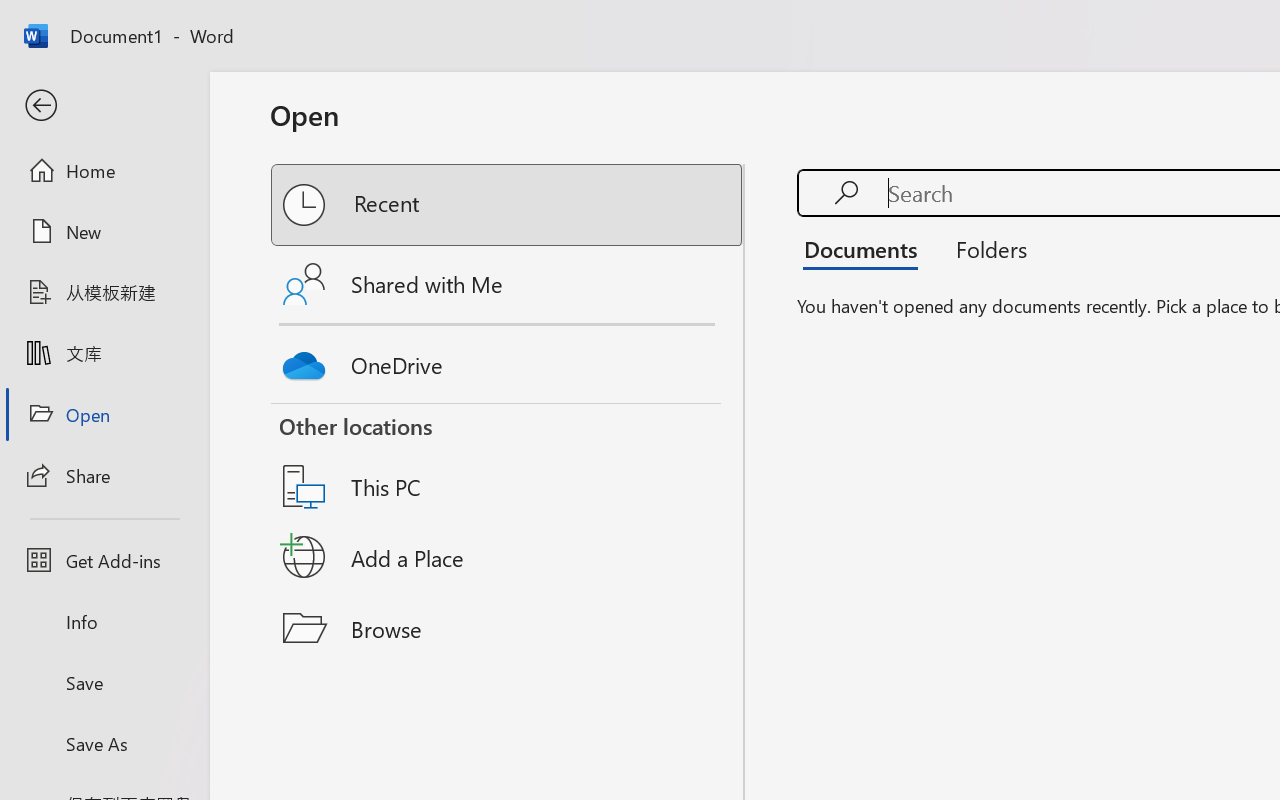 The height and width of the screenshot is (800, 1280). I want to click on Recent, so click(508, 205).